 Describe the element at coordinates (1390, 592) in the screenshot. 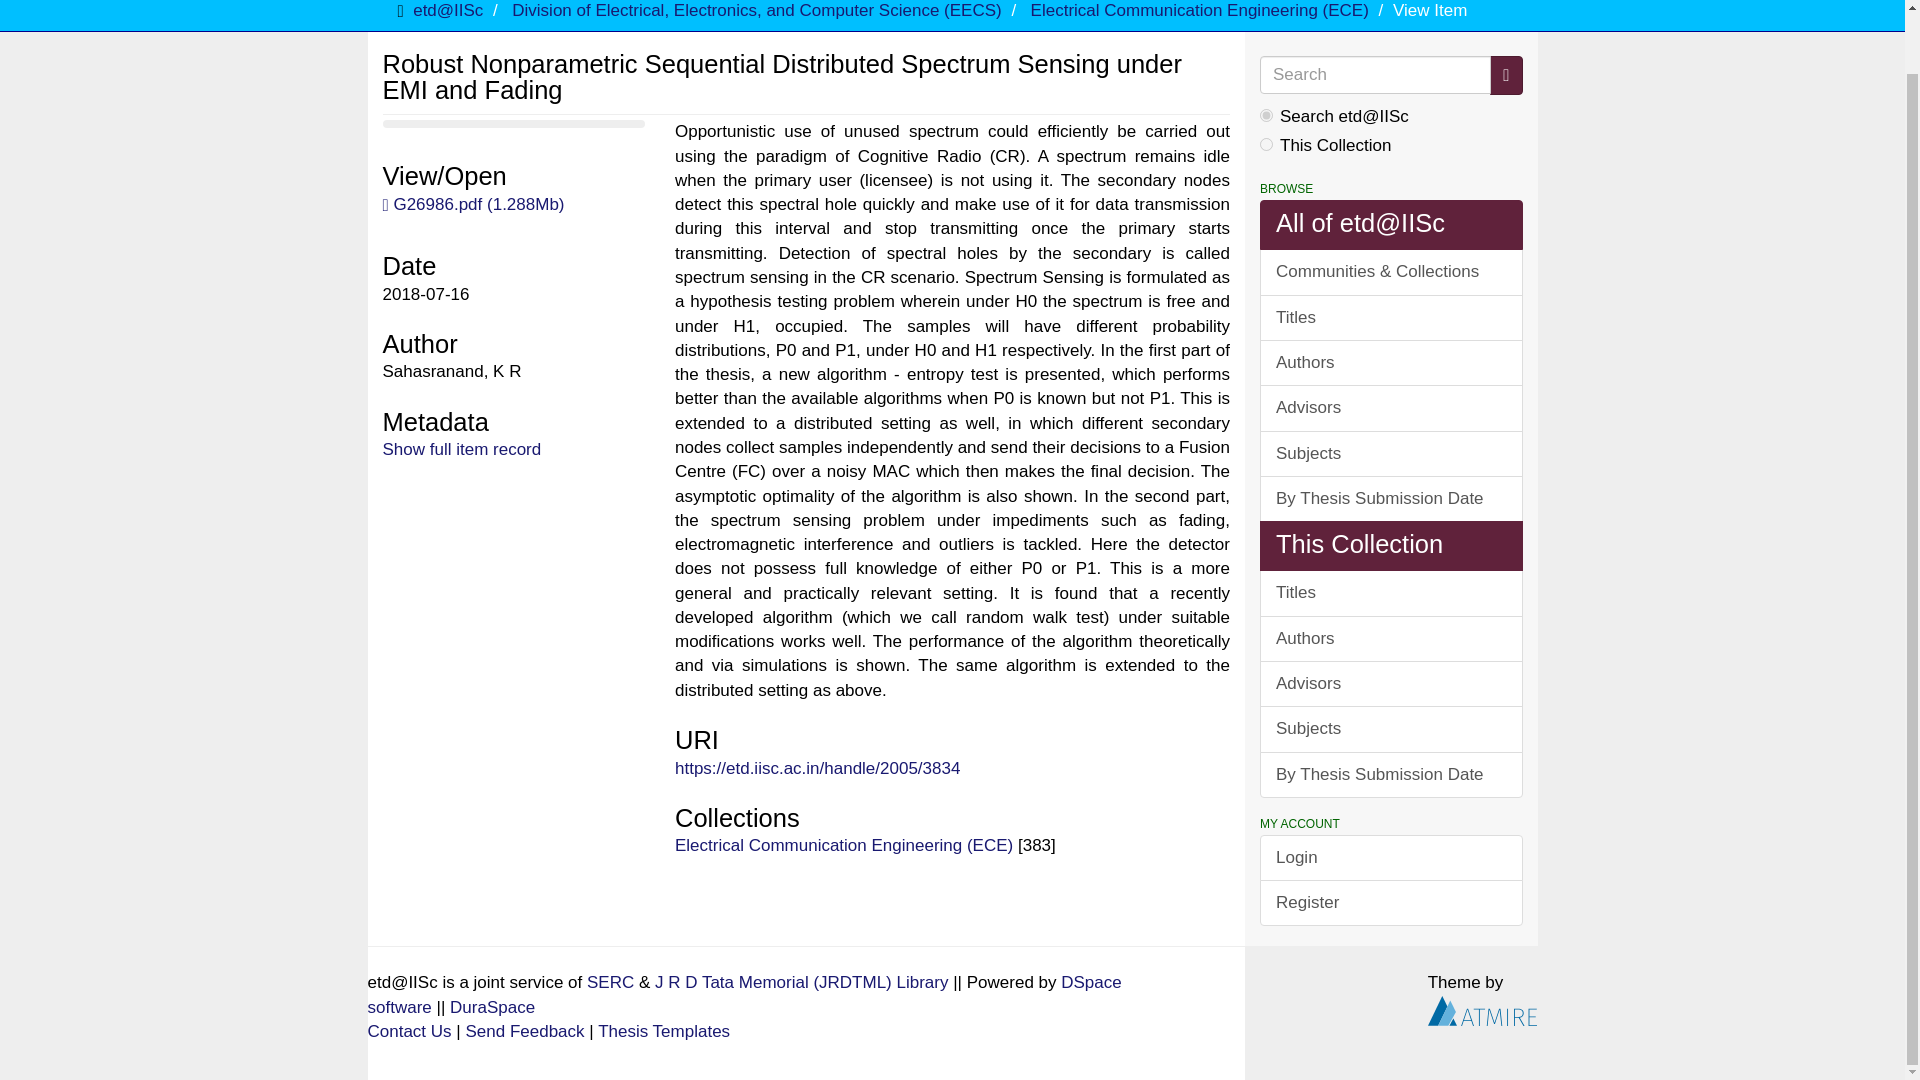

I see `Titles` at that location.